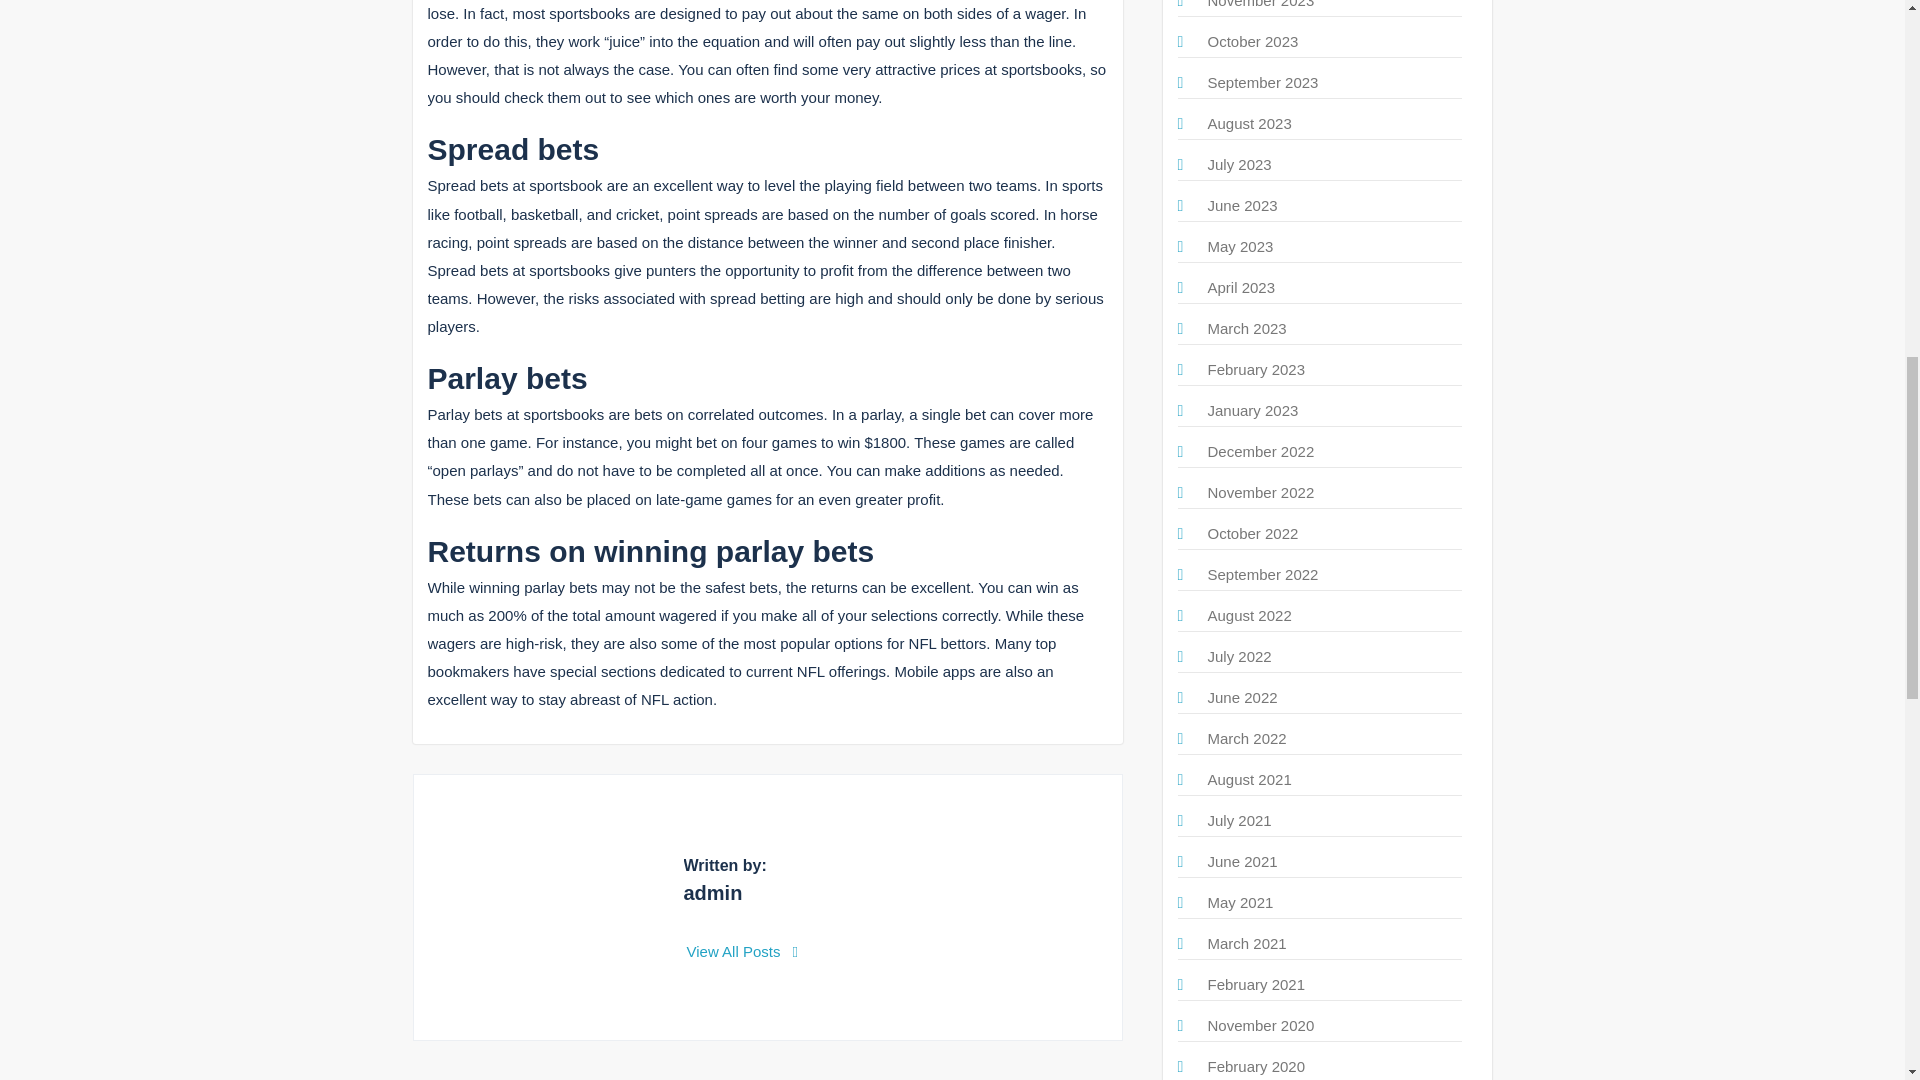  Describe the element at coordinates (1263, 82) in the screenshot. I see `September 2023` at that location.